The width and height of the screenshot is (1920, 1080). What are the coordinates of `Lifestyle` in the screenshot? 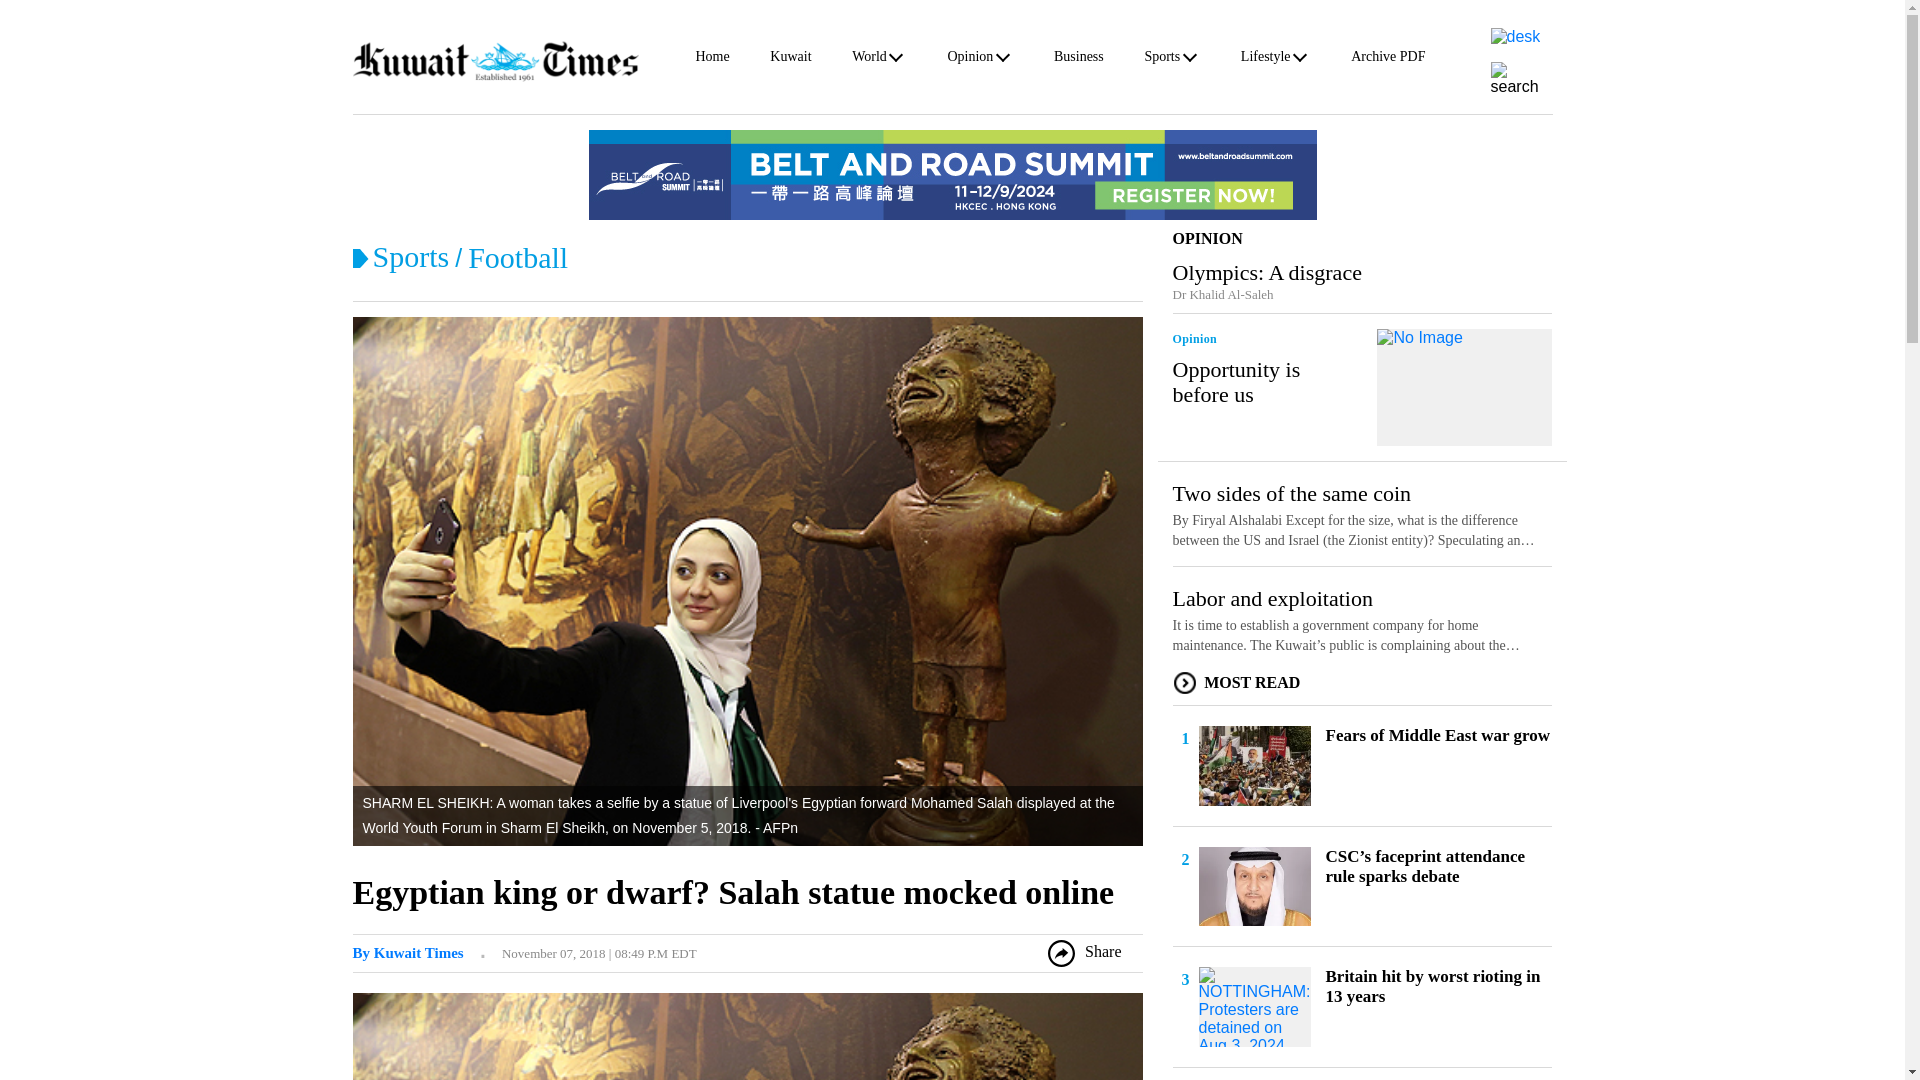 It's located at (1265, 60).